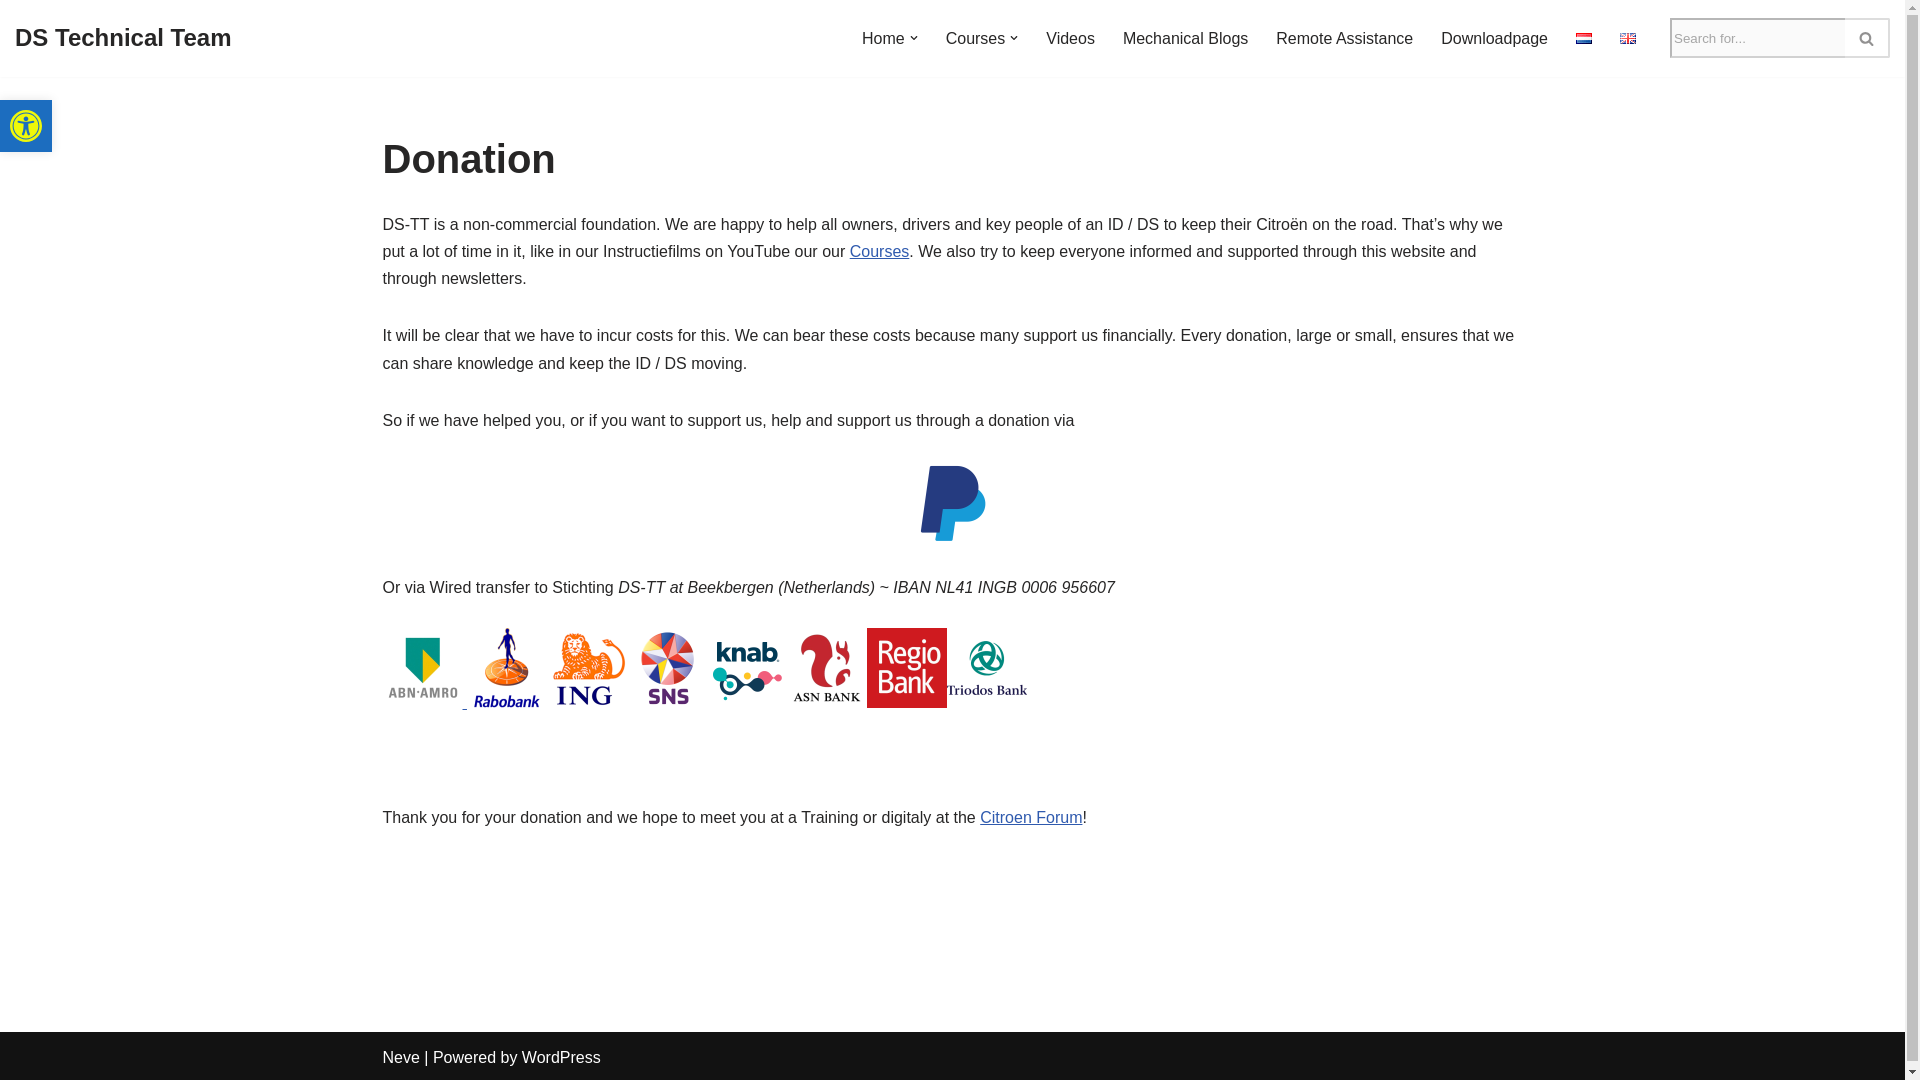 Image resolution: width=1920 pixels, height=1080 pixels. I want to click on Courses, so click(976, 38).